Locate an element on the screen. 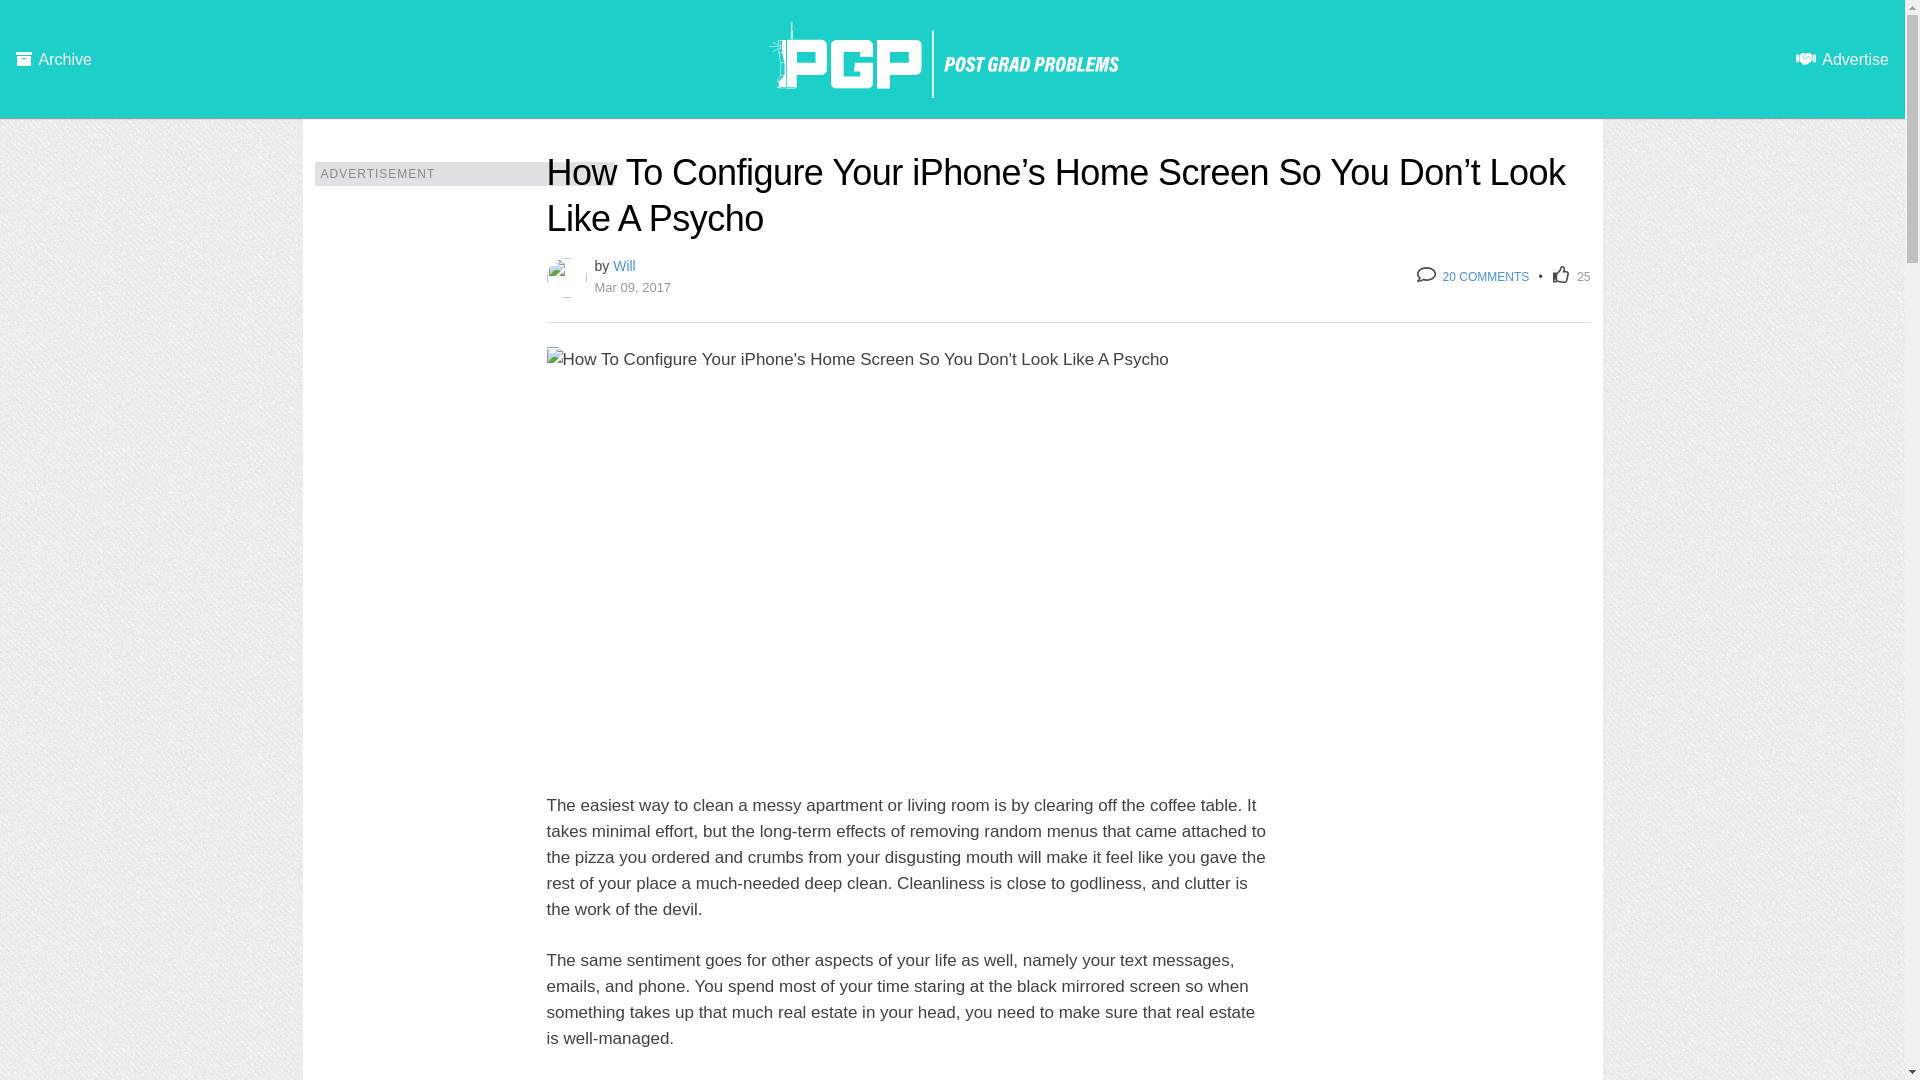  Advertise is located at coordinates (1842, 60).